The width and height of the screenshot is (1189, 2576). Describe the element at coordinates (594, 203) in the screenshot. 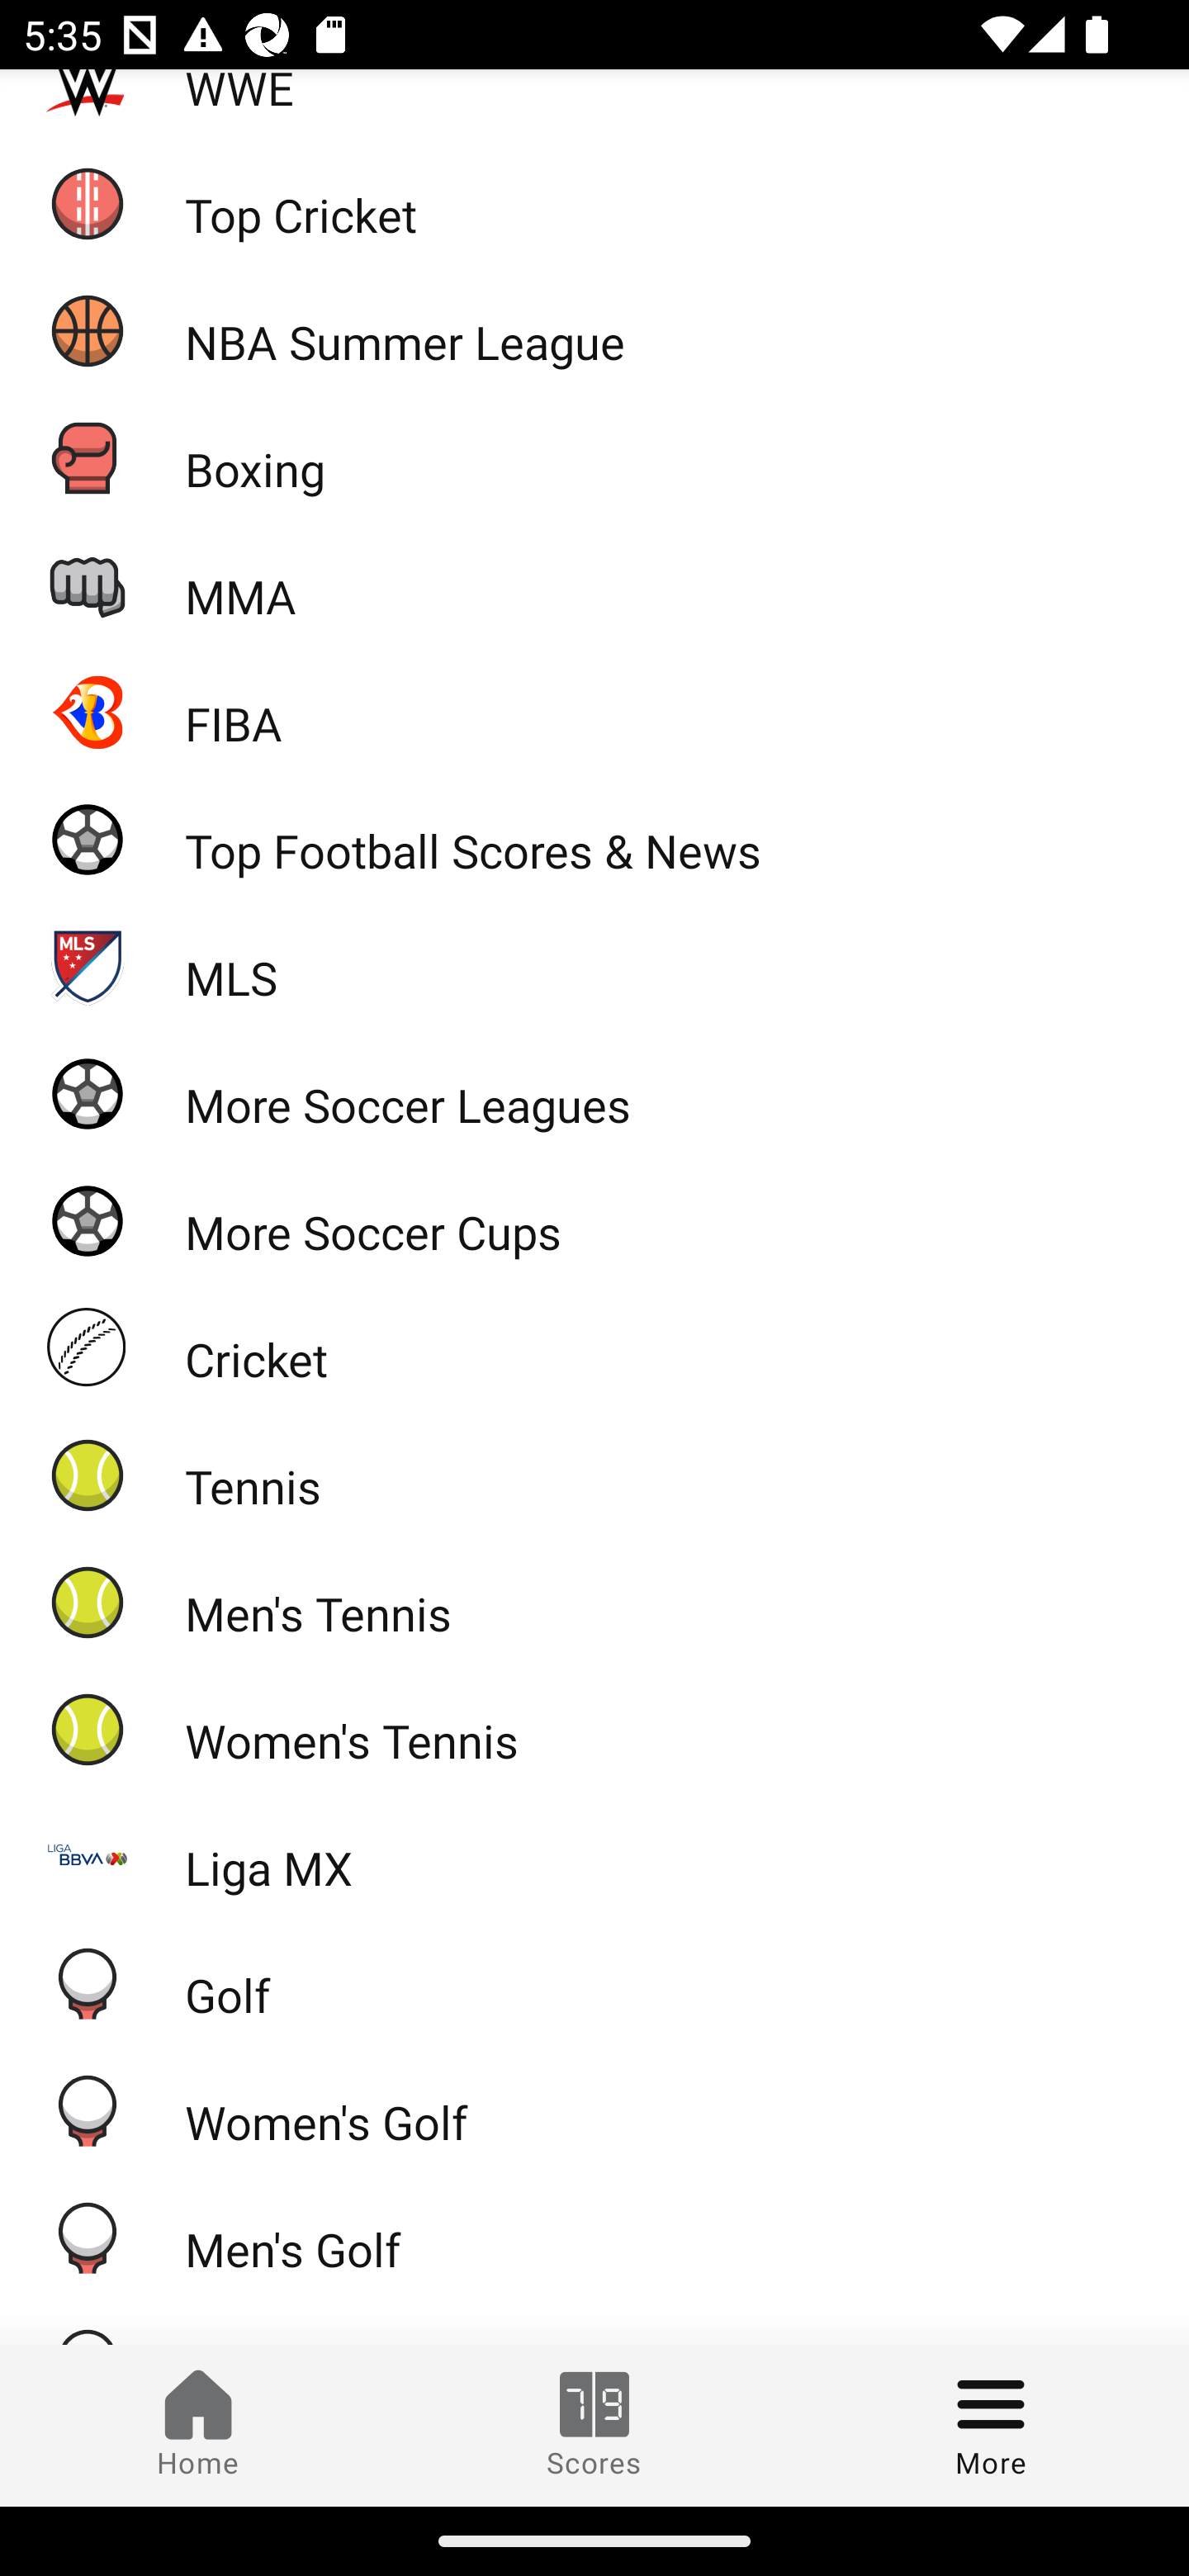

I see `Top Cricket` at that location.